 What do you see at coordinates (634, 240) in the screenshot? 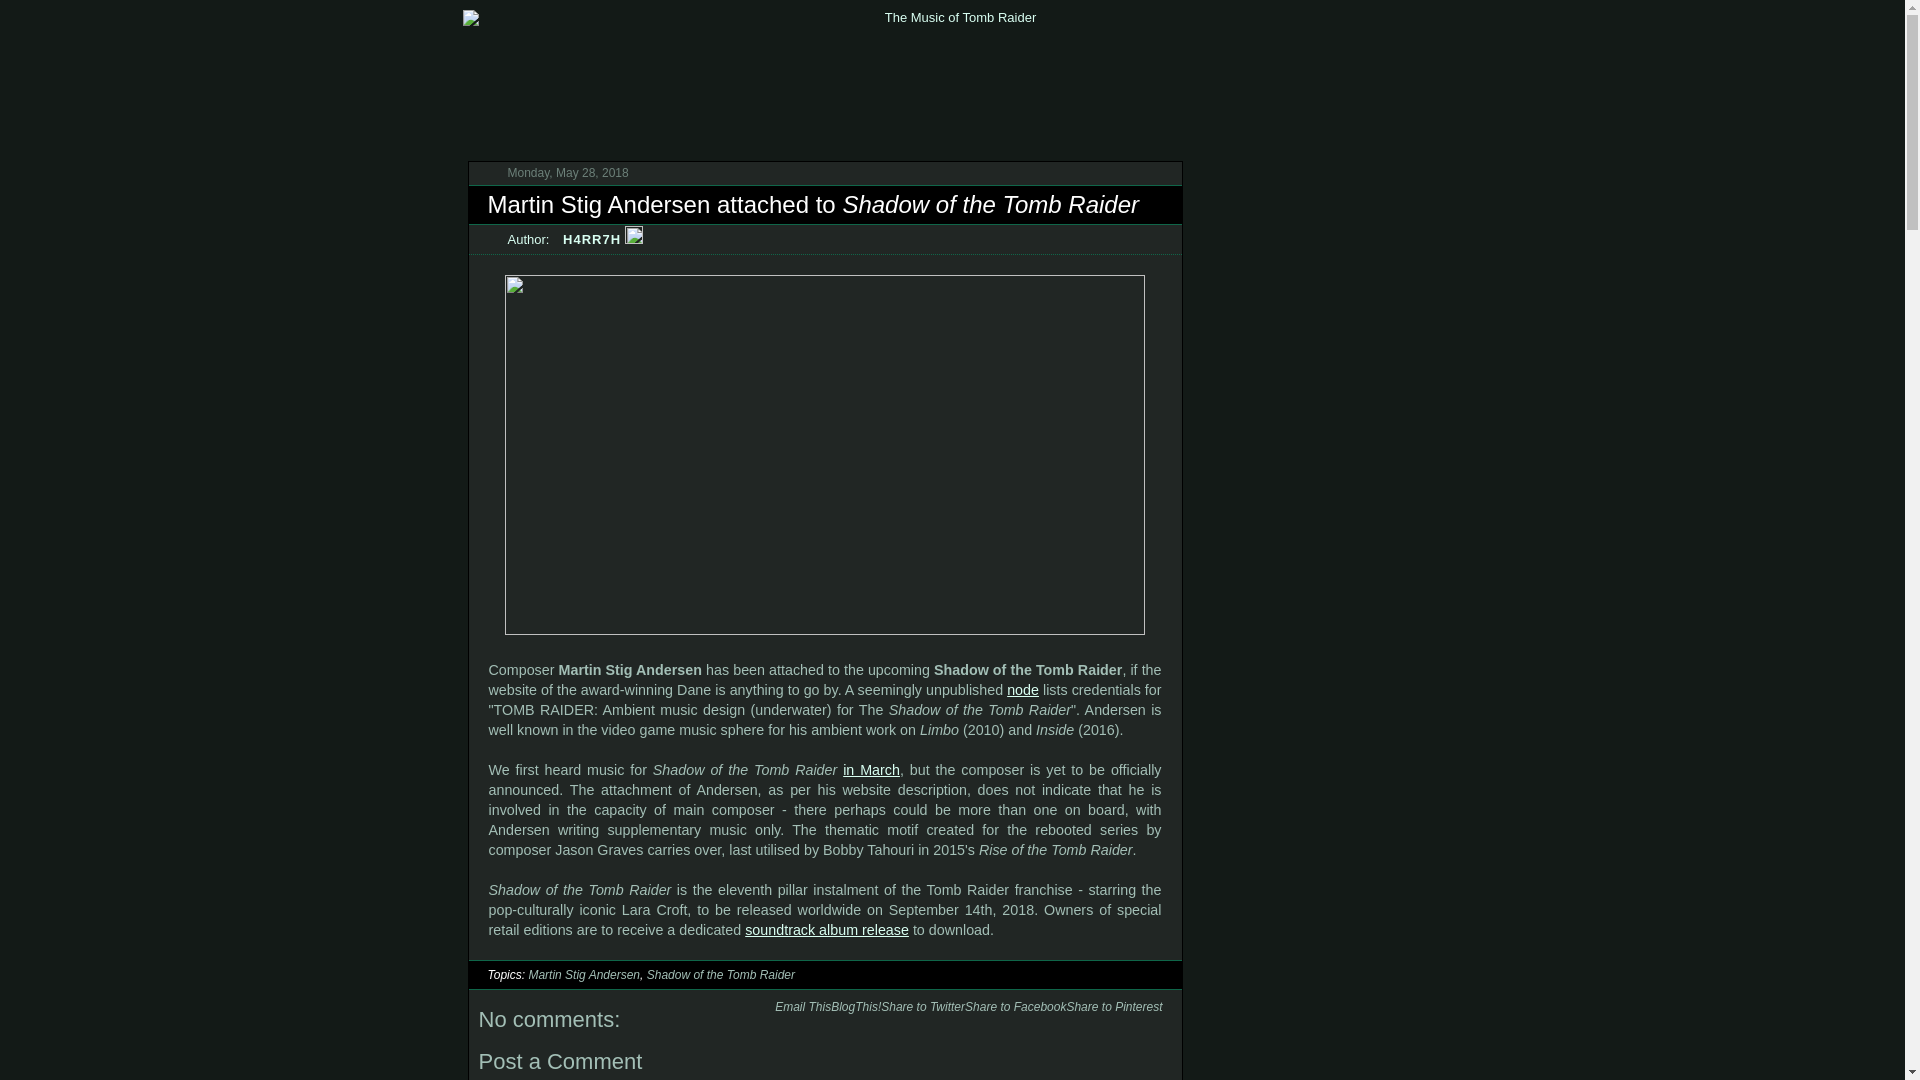
I see `Edit Post` at bounding box center [634, 240].